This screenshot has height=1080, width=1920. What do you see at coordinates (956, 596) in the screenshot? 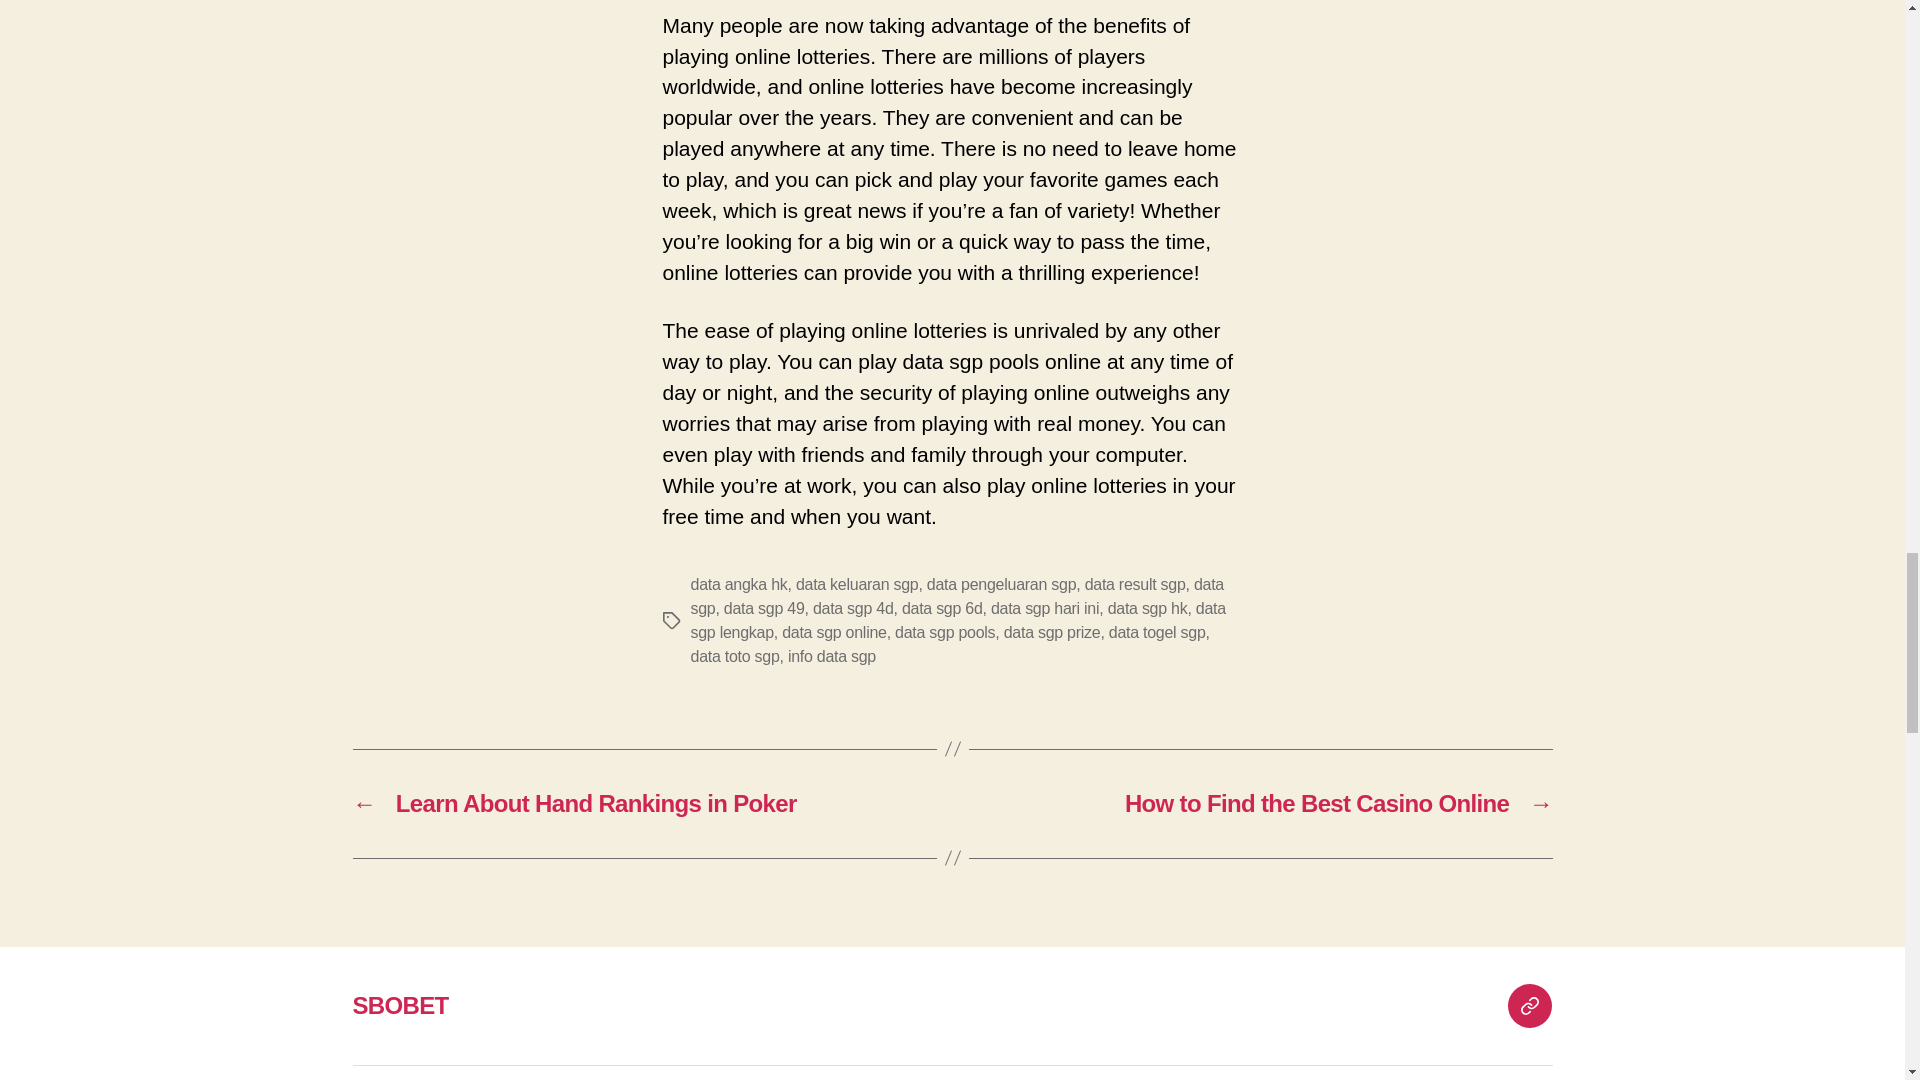
I see `data sgp` at bounding box center [956, 596].